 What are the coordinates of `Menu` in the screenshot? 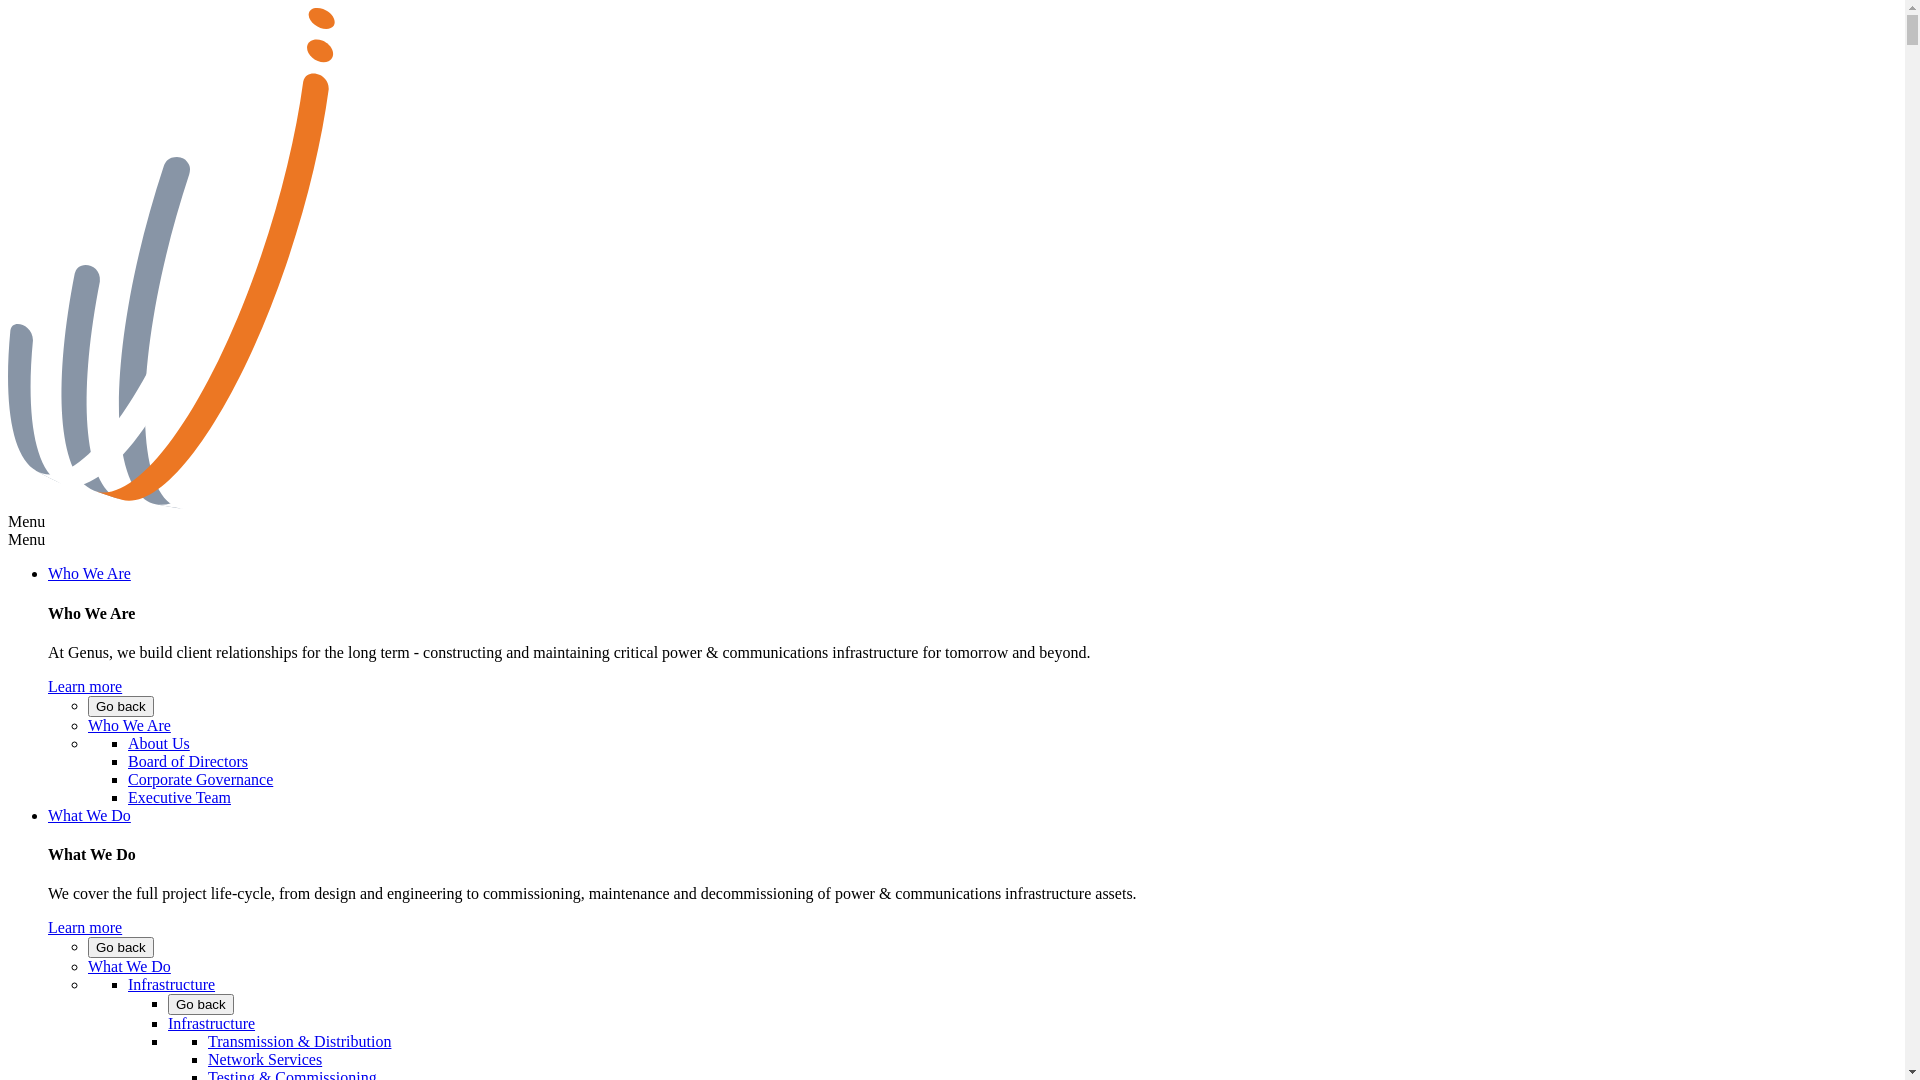 It's located at (26, 522).